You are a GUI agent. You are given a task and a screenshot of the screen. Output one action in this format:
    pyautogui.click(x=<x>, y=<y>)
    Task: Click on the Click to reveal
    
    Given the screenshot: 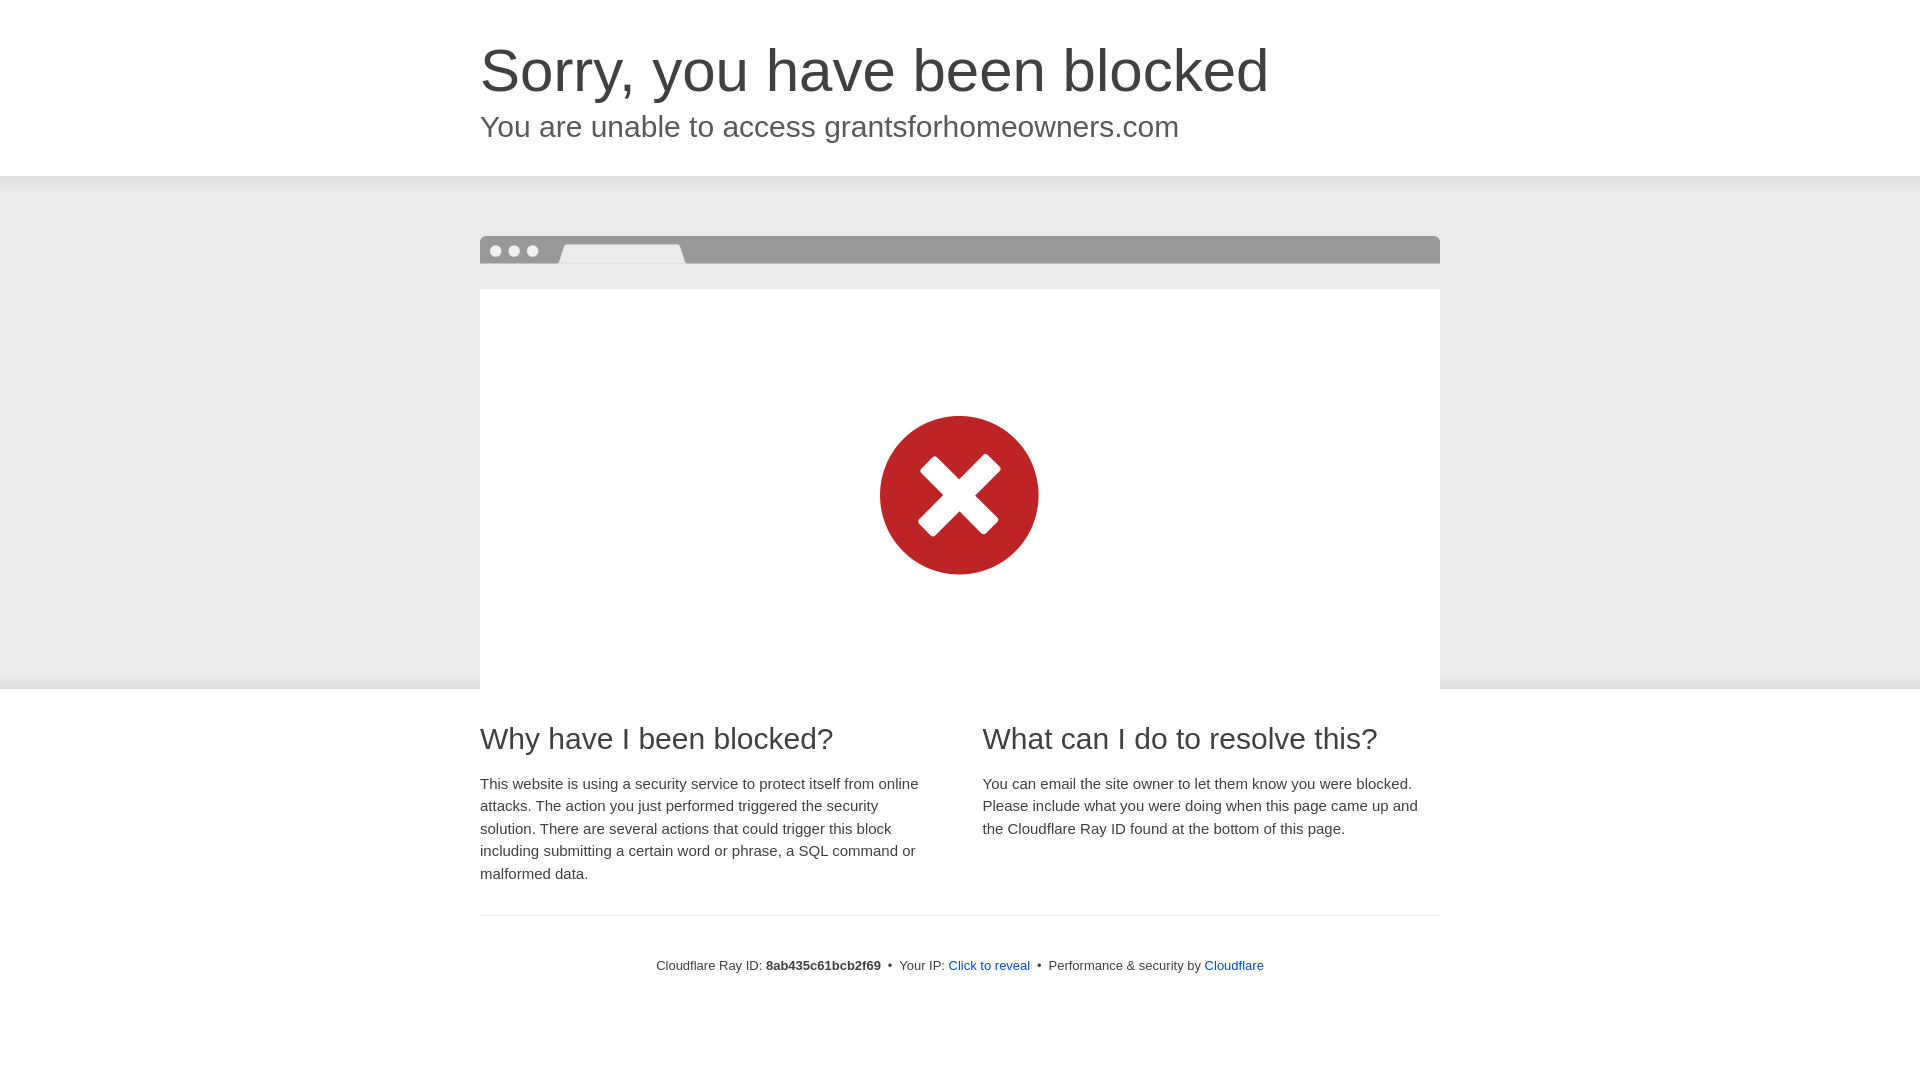 What is the action you would take?
    pyautogui.click(x=990, y=966)
    